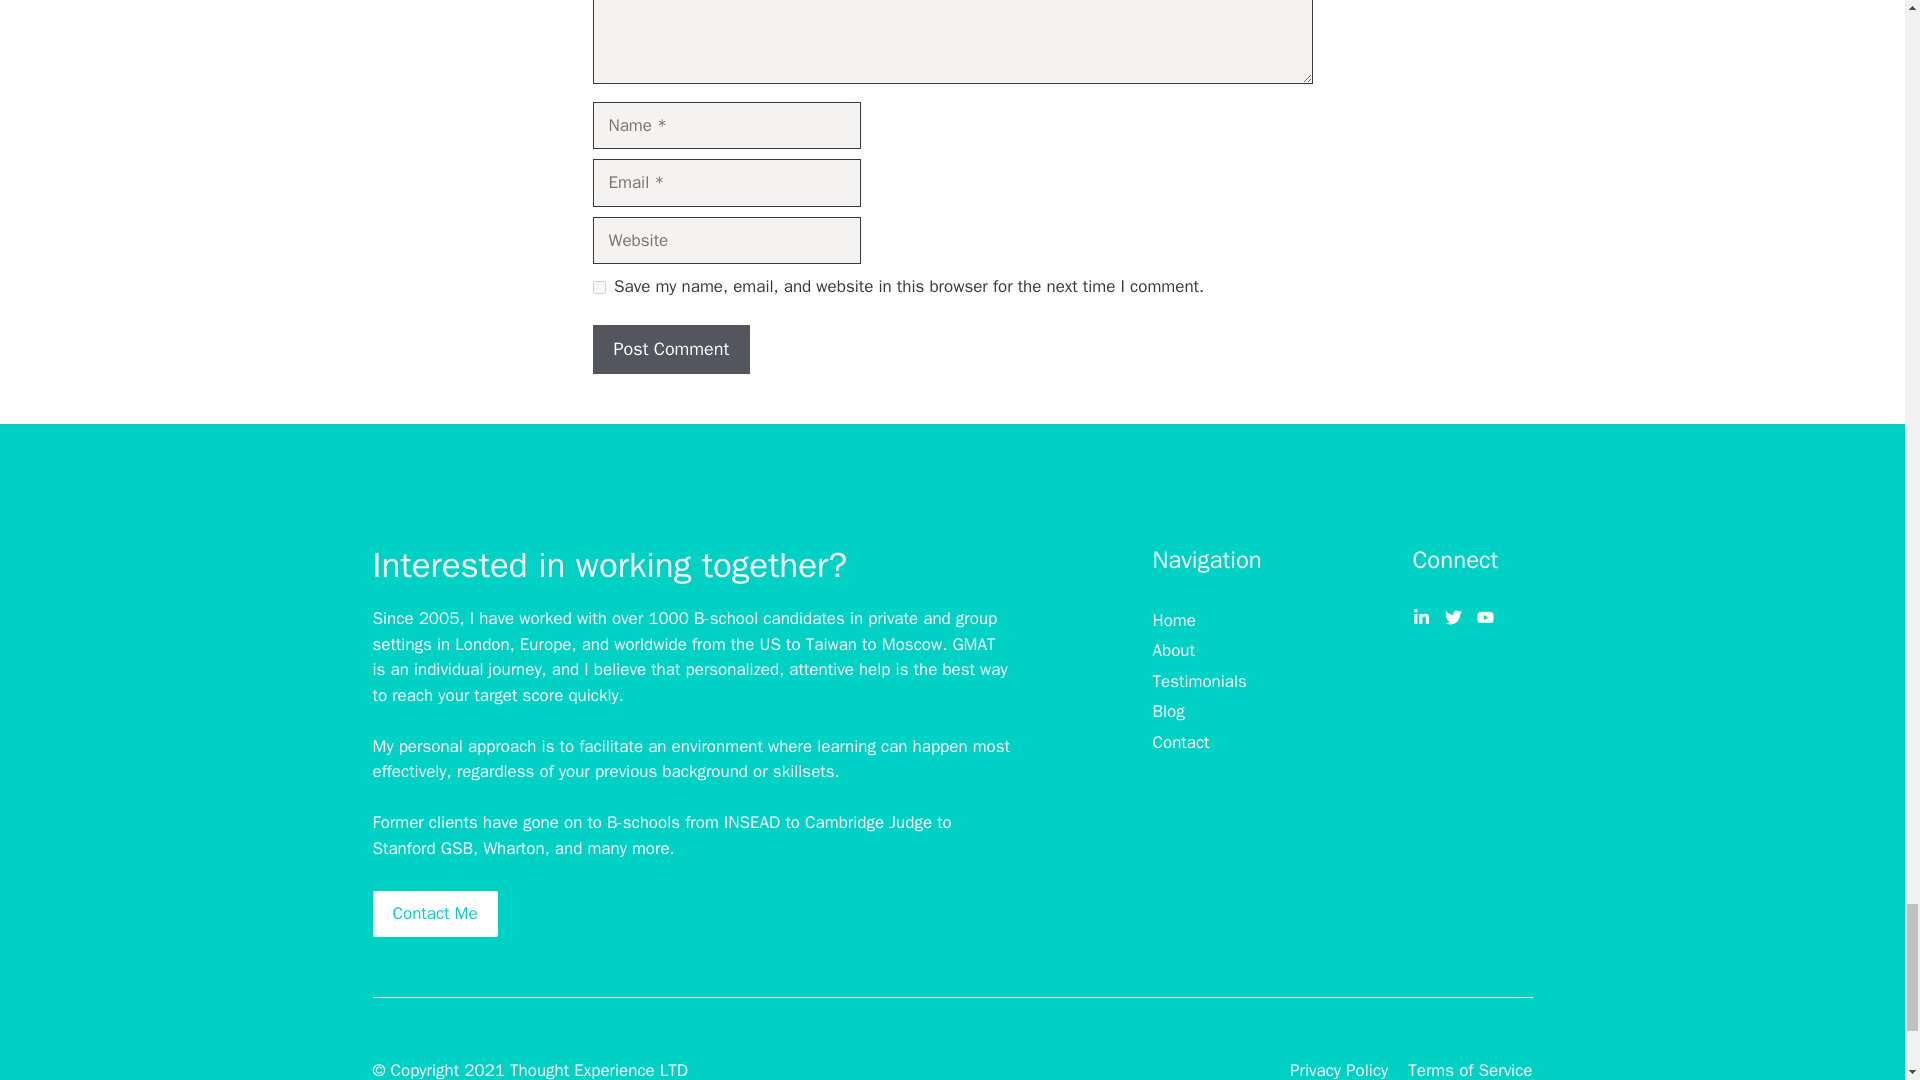 Image resolution: width=1920 pixels, height=1080 pixels. What do you see at coordinates (598, 286) in the screenshot?
I see `yes` at bounding box center [598, 286].